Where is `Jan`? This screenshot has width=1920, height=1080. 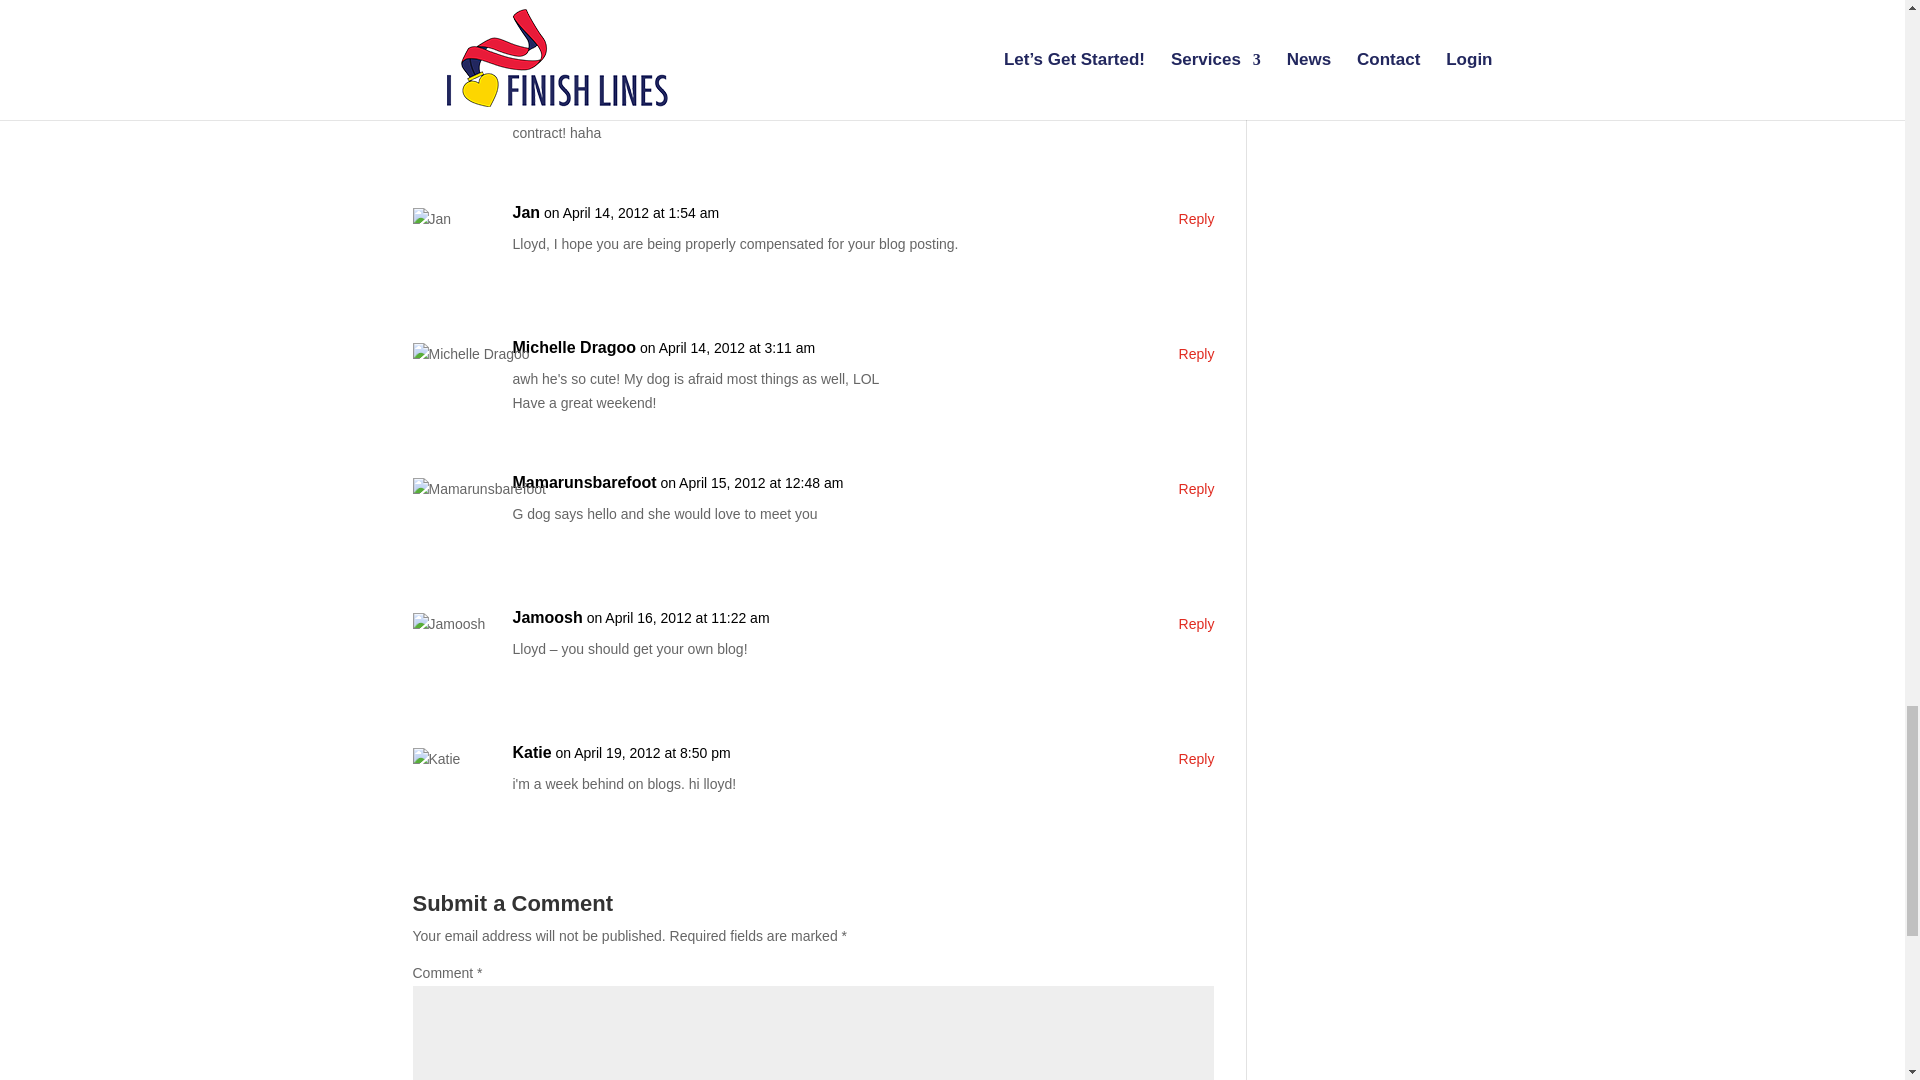
Jan is located at coordinates (526, 212).